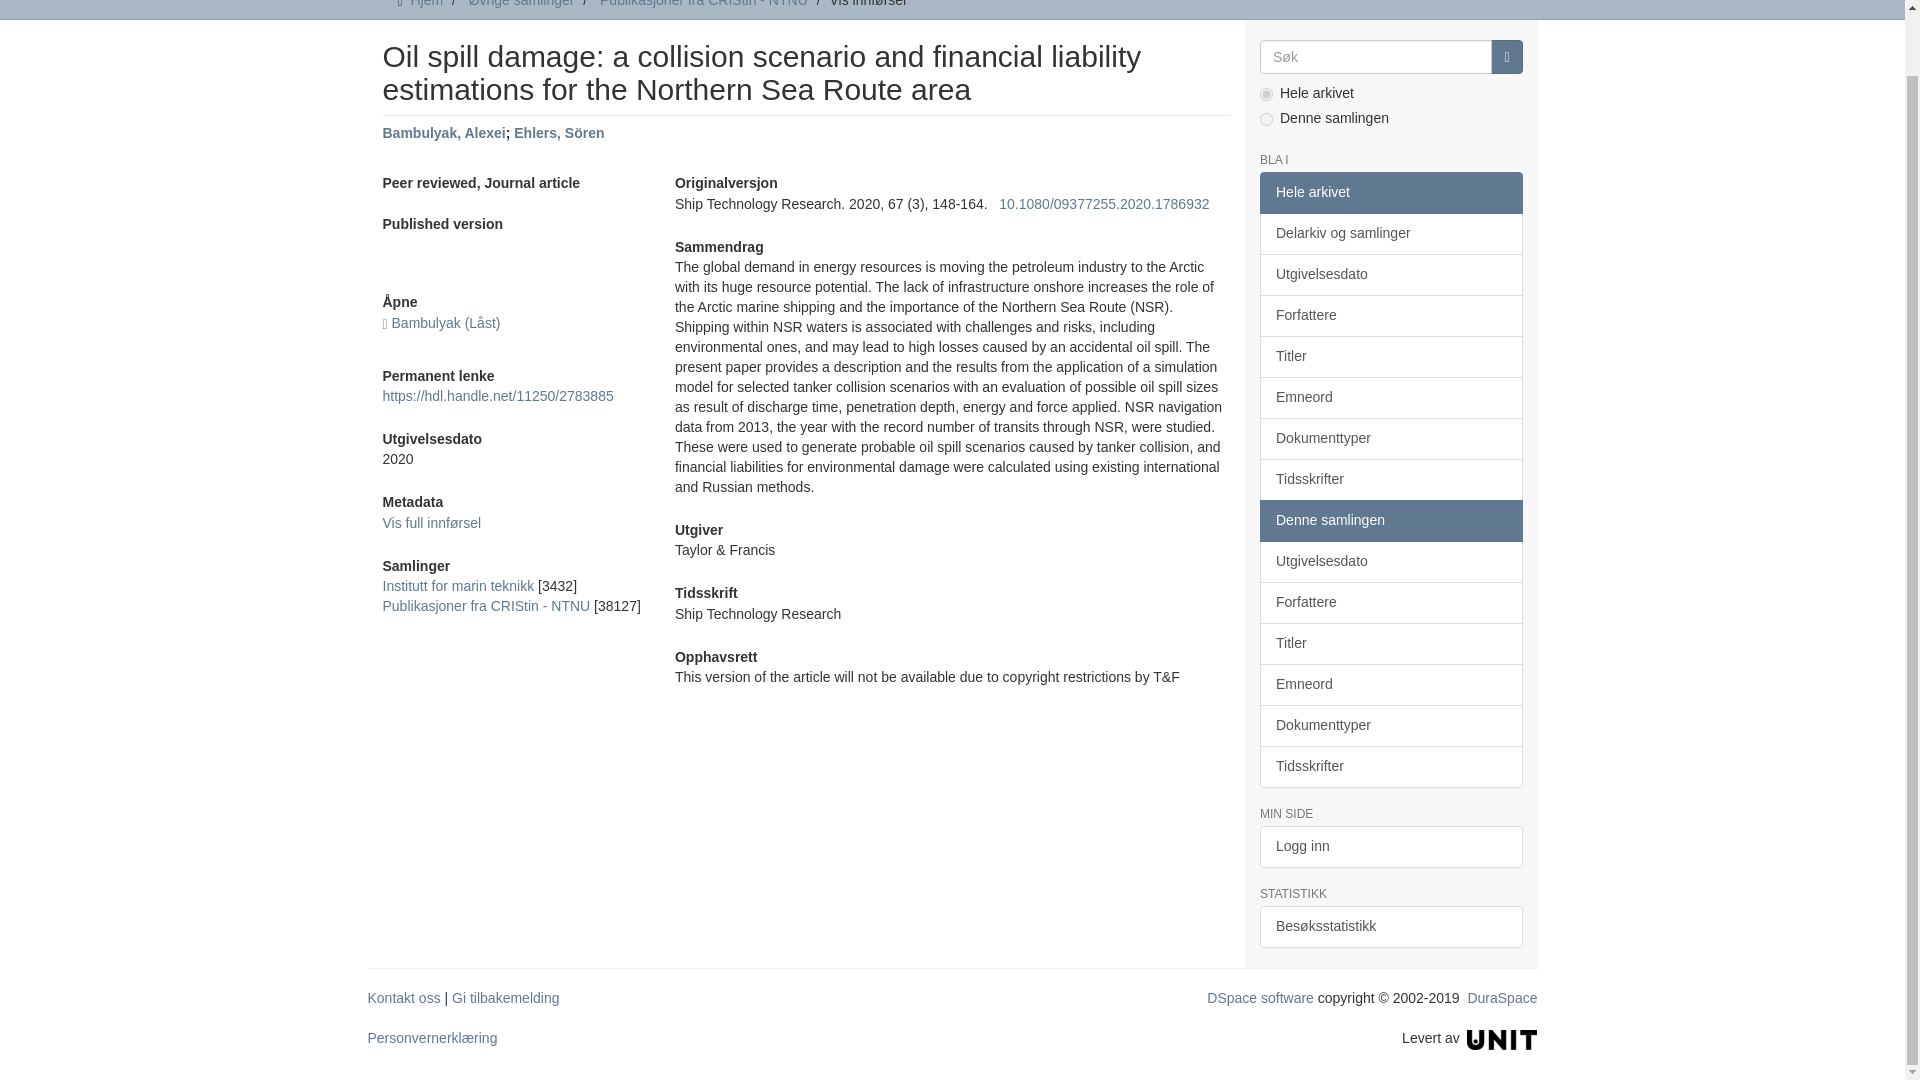  I want to click on Publikasjoner fra CRIStin - NTNU, so click(486, 606).